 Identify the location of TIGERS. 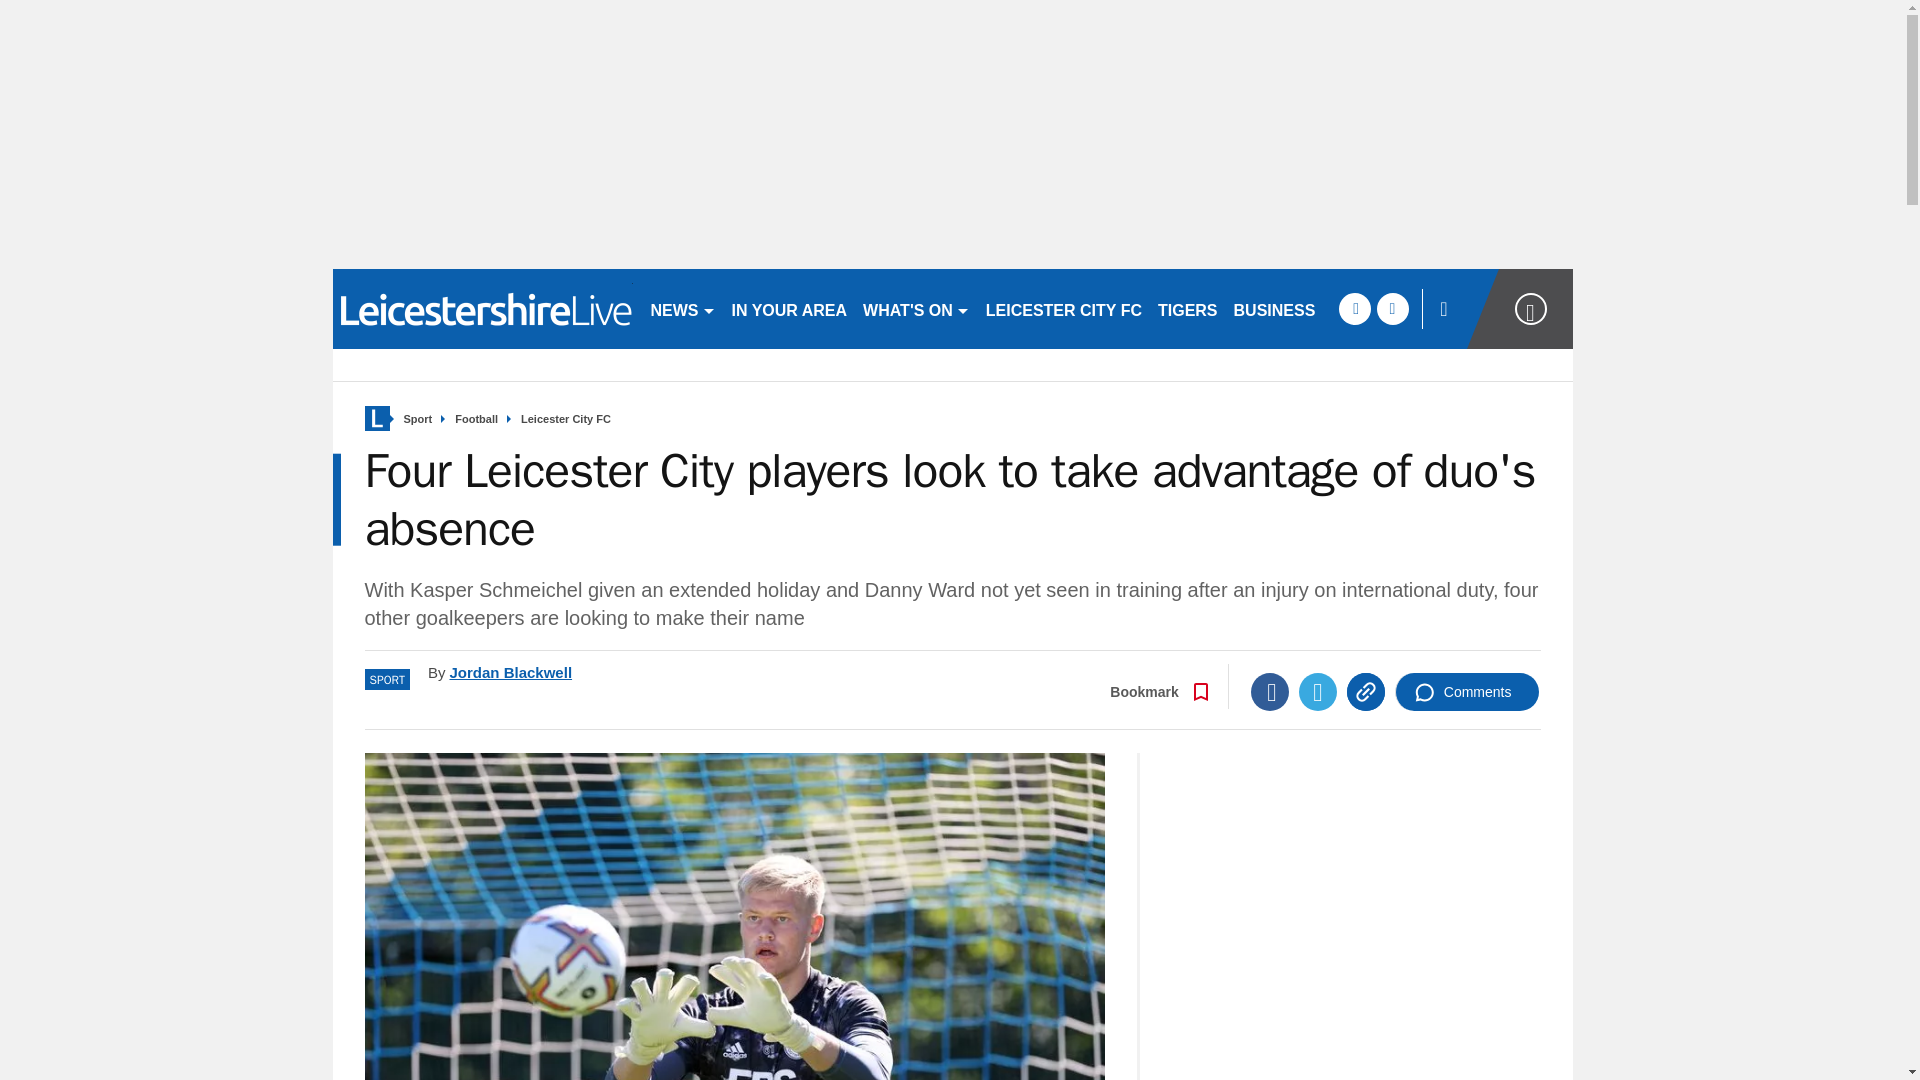
(1188, 308).